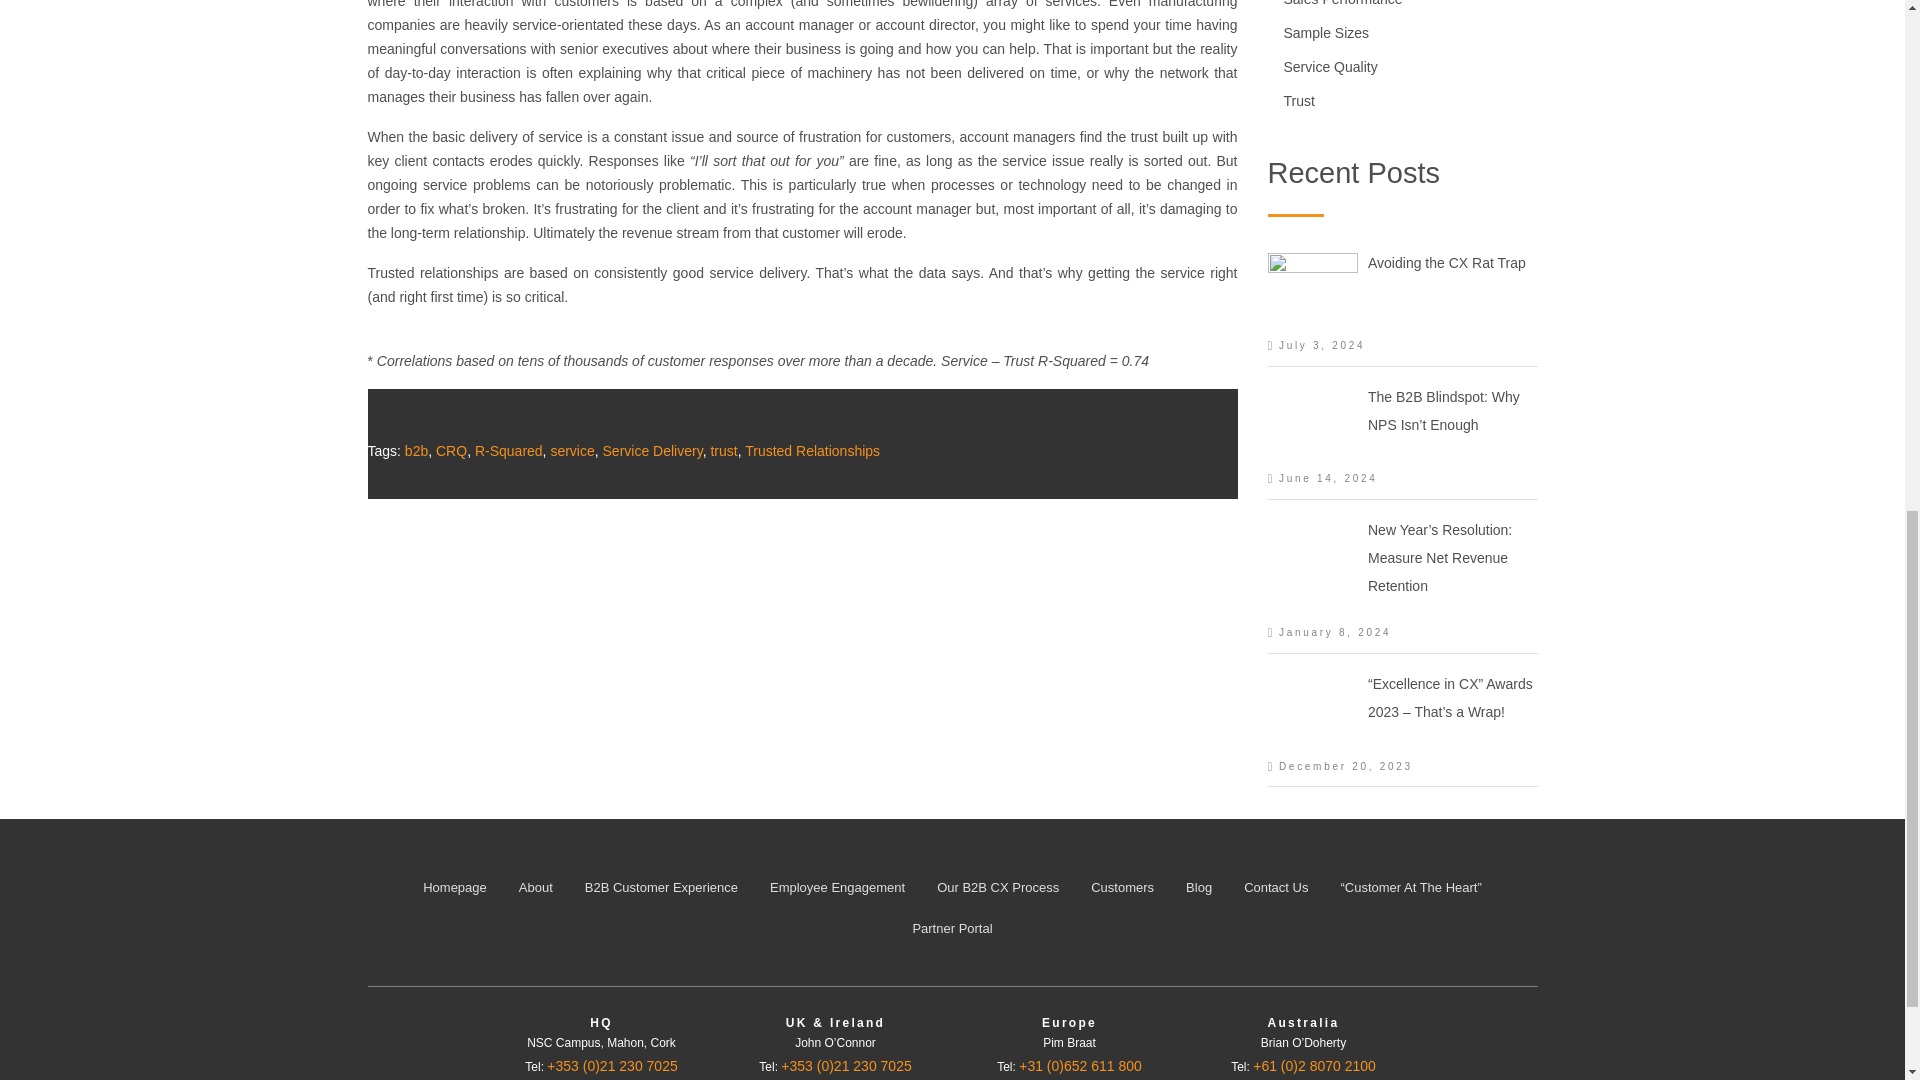  I want to click on b2b, so click(416, 450).